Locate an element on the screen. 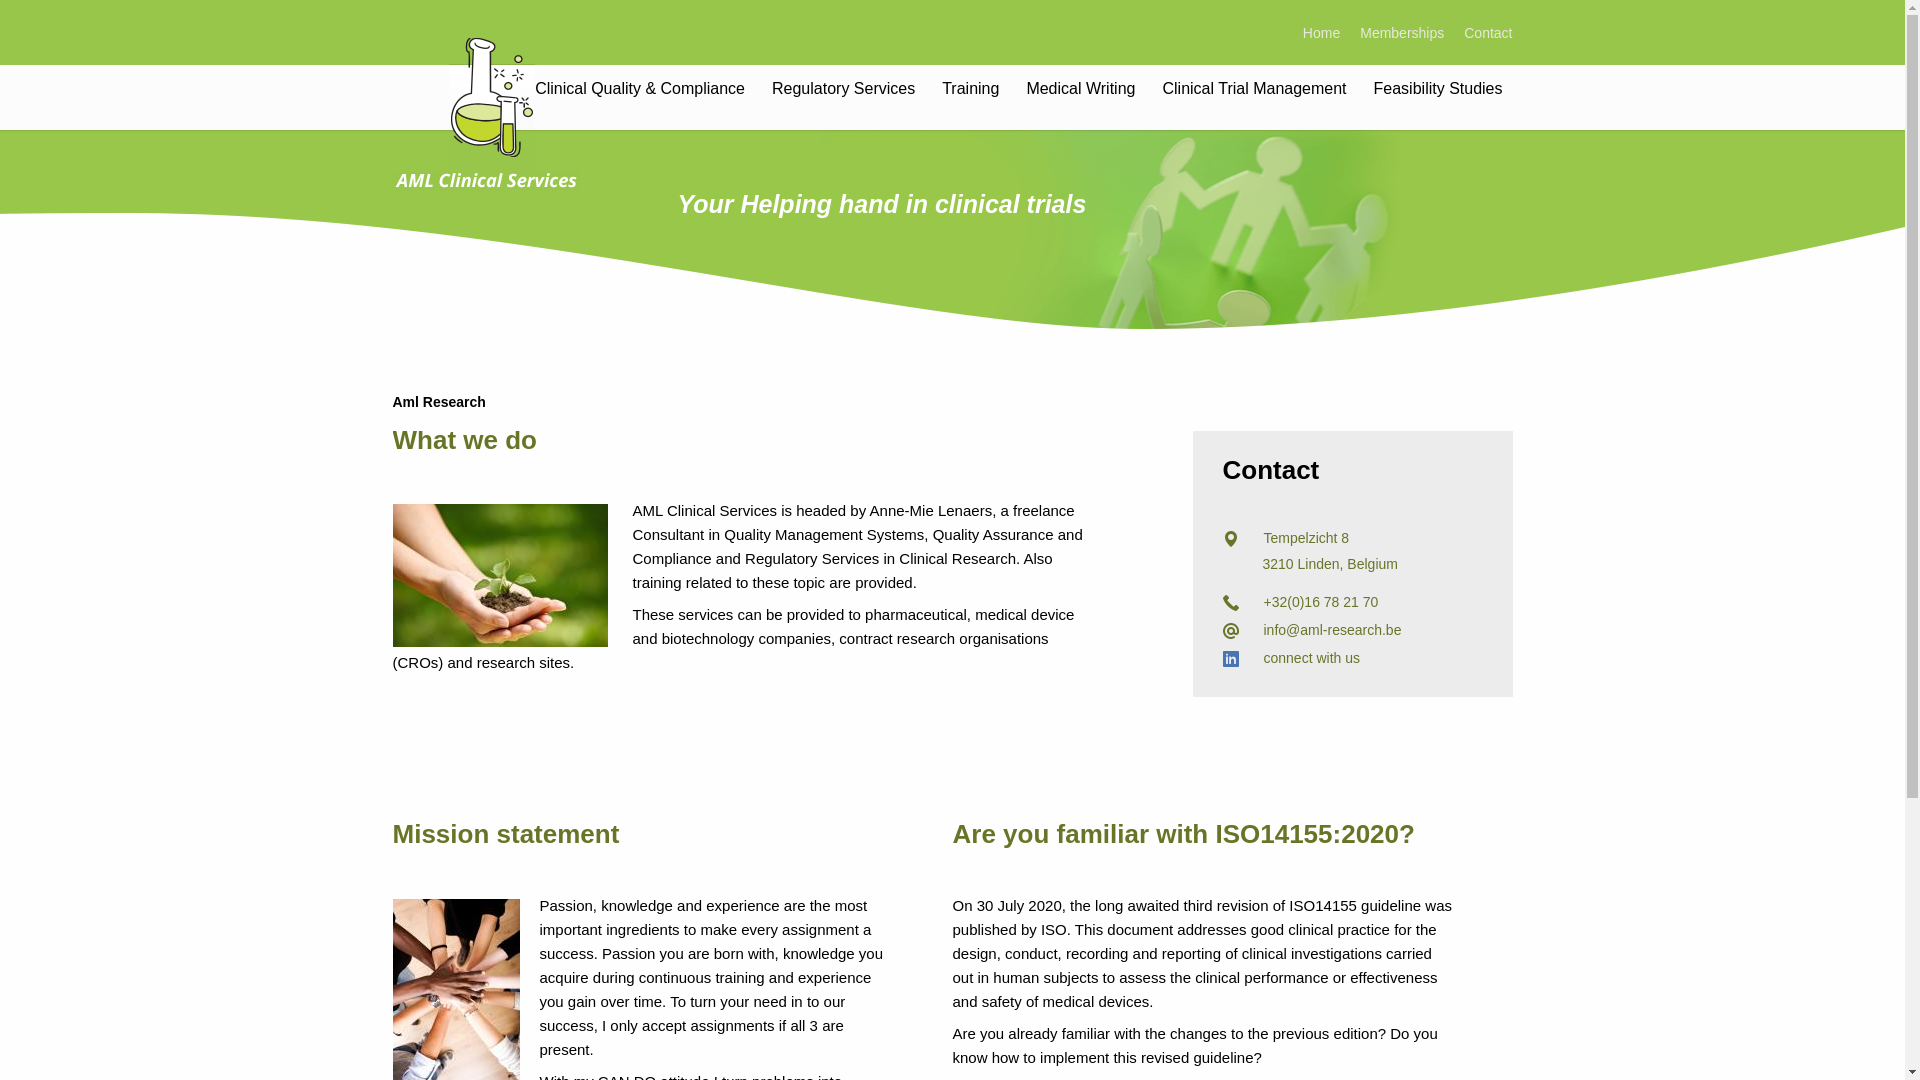 This screenshot has width=1920, height=1080. connect with us is located at coordinates (1312, 658).